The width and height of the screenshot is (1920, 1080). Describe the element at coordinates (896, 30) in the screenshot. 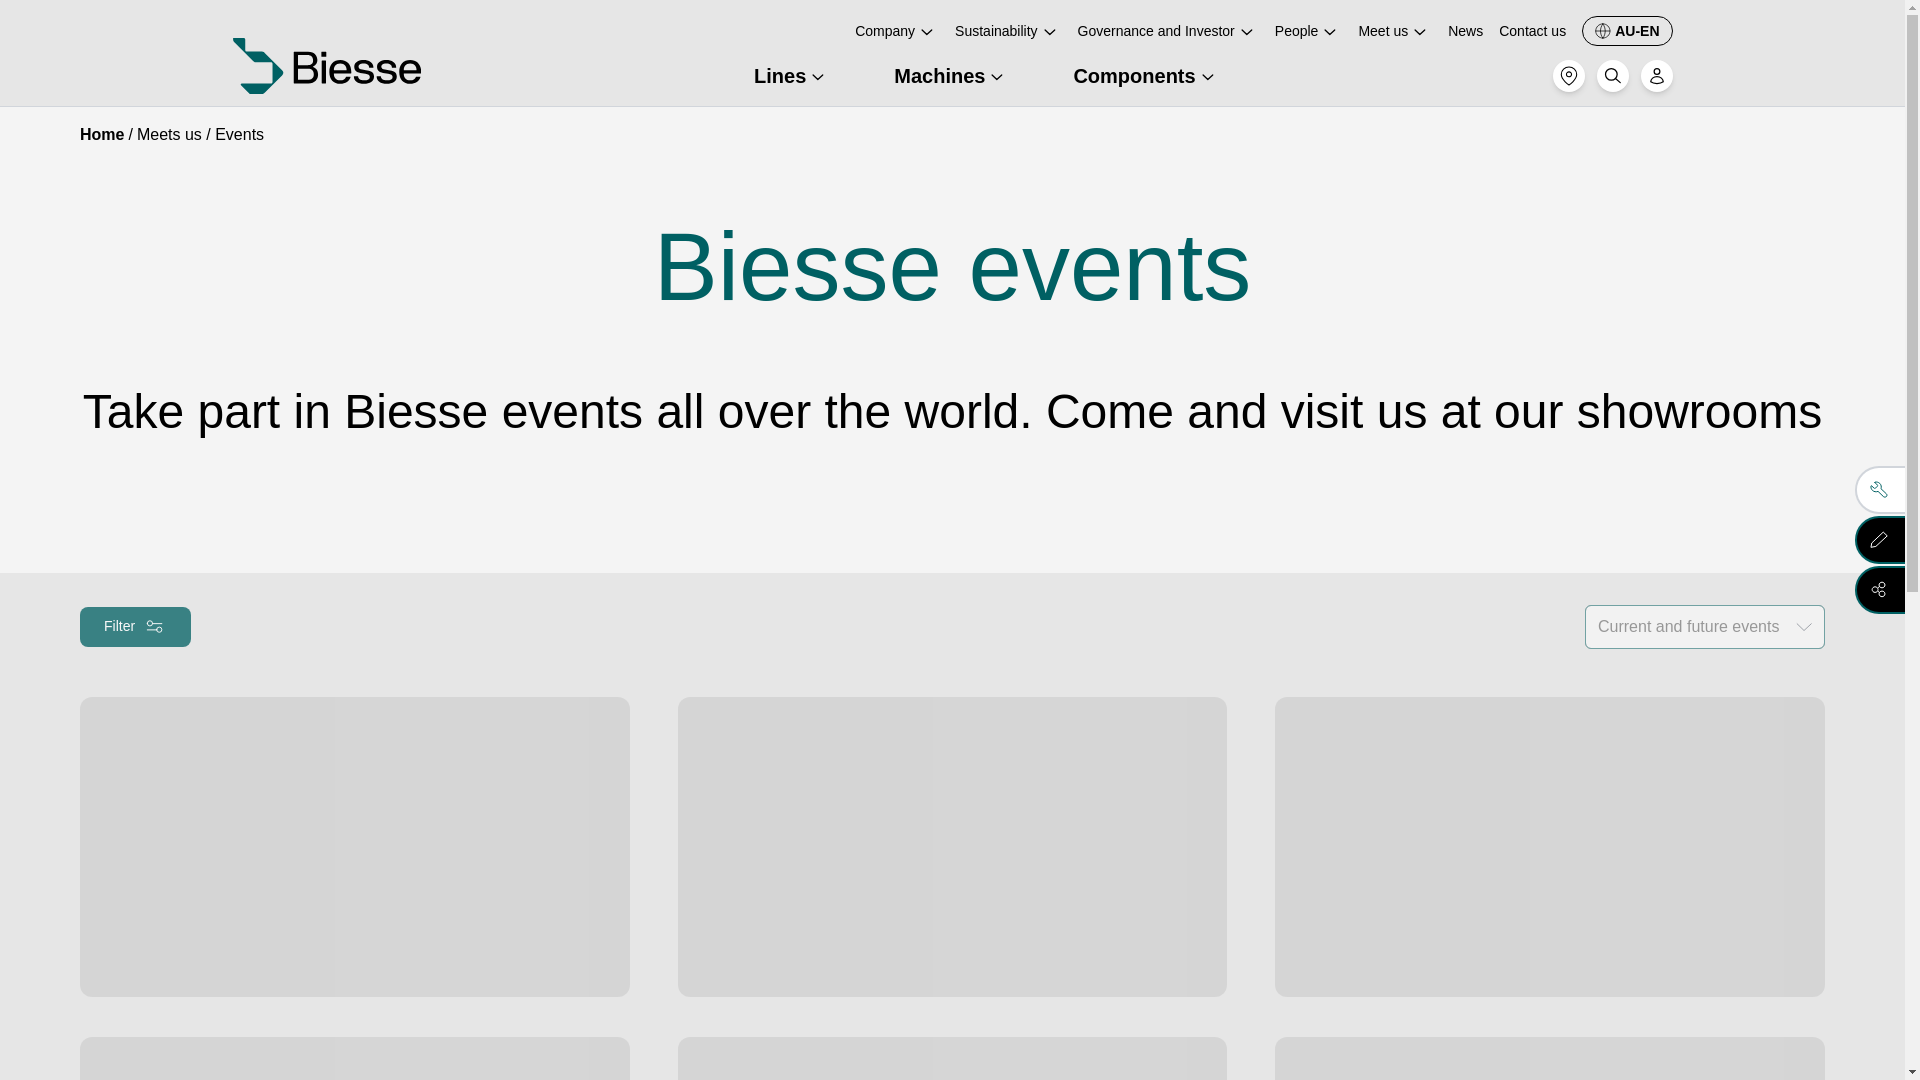

I see `Company` at that location.